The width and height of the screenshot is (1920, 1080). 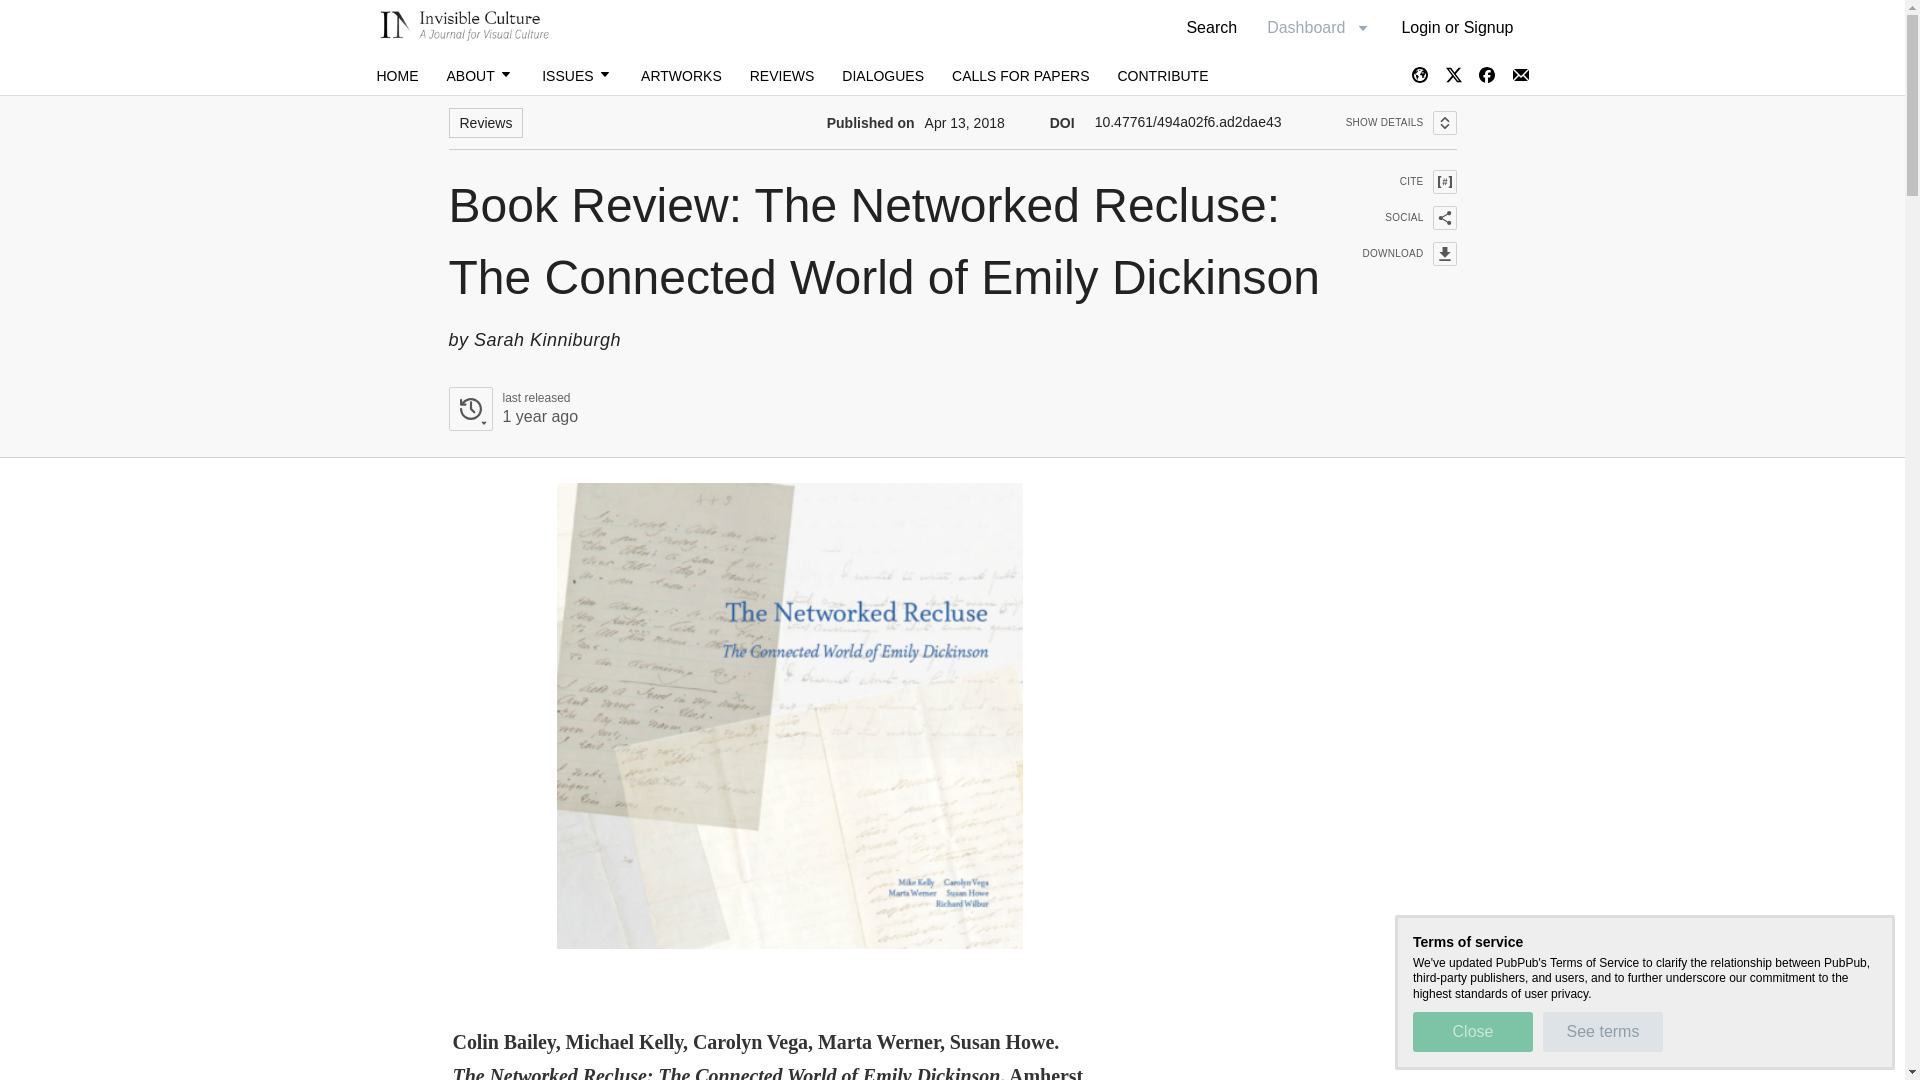 I want to click on SHOW DETAILS, so click(x=1396, y=253).